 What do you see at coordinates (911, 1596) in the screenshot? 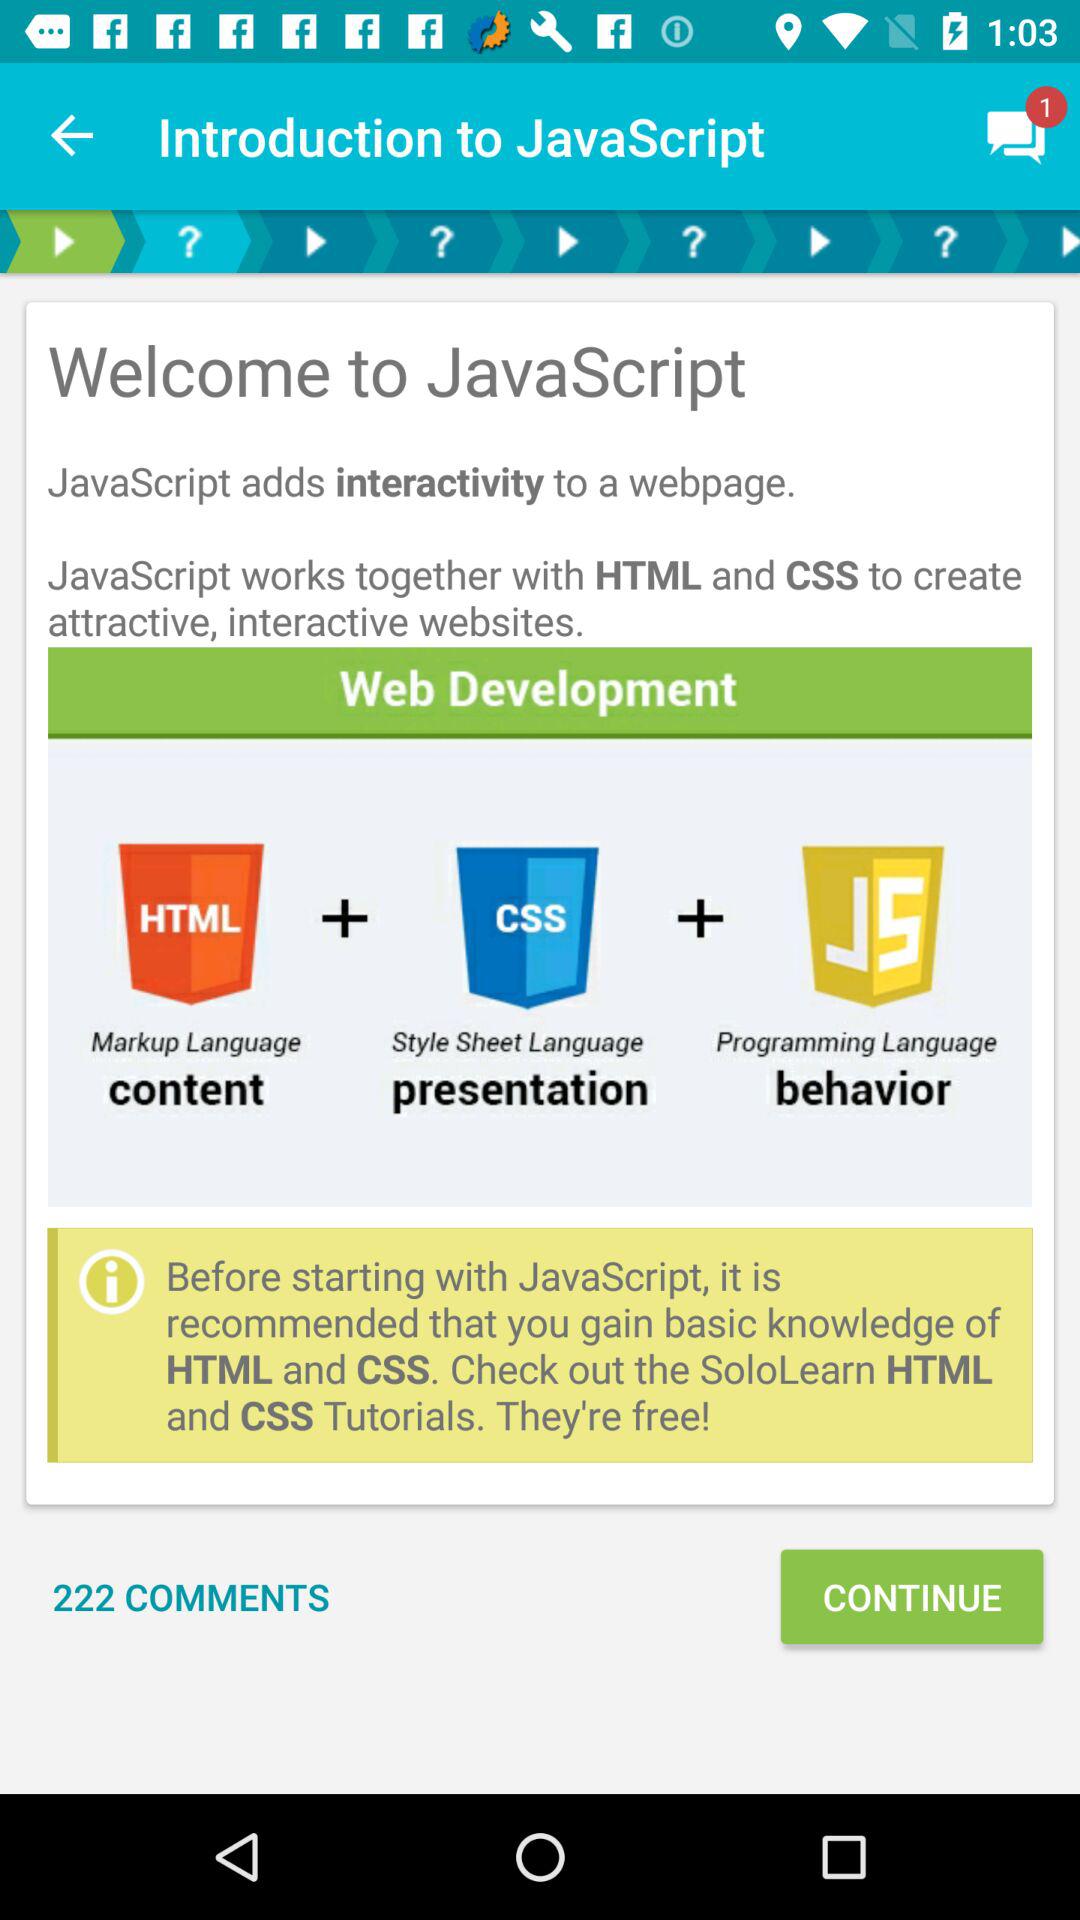
I see `turn off icon next to 222 comments item` at bounding box center [911, 1596].